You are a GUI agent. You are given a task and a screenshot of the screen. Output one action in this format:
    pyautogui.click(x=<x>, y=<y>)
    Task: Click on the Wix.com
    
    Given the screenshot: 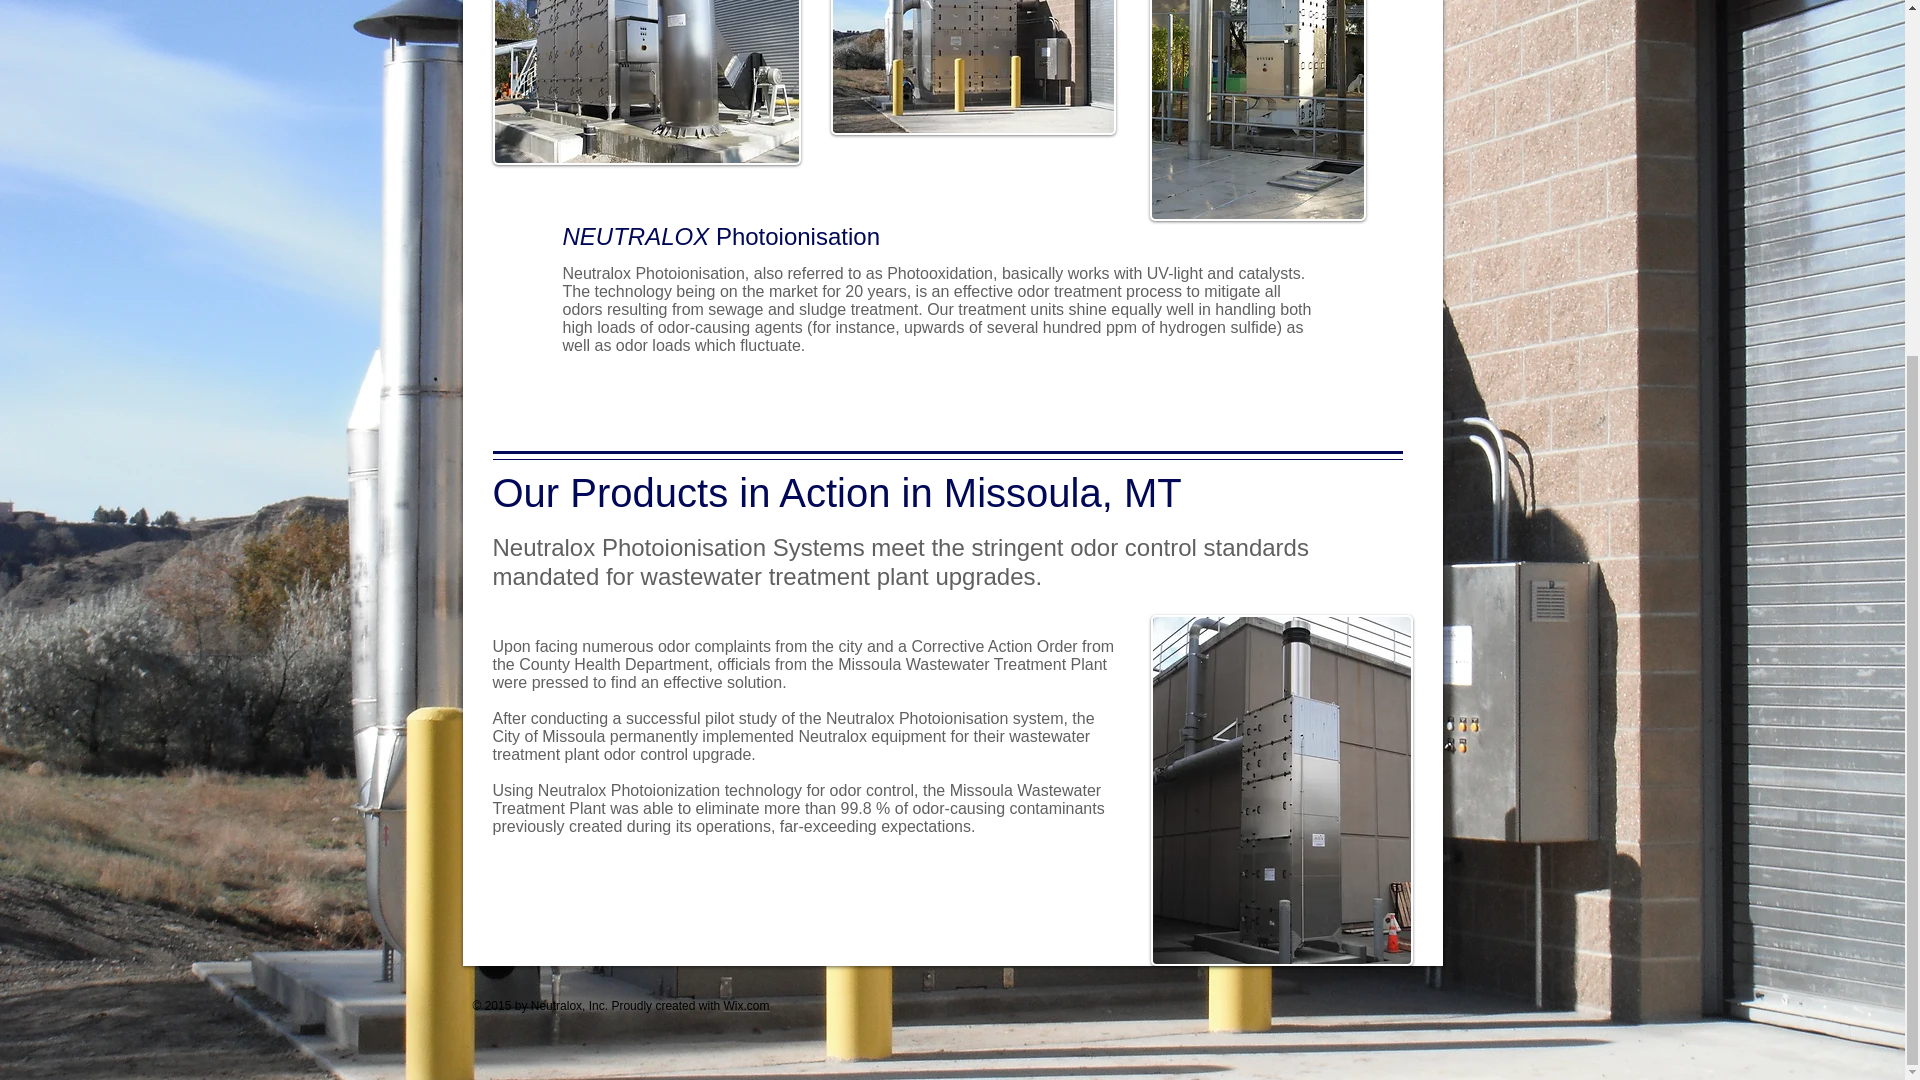 What is the action you would take?
    pyautogui.click(x=746, y=1006)
    